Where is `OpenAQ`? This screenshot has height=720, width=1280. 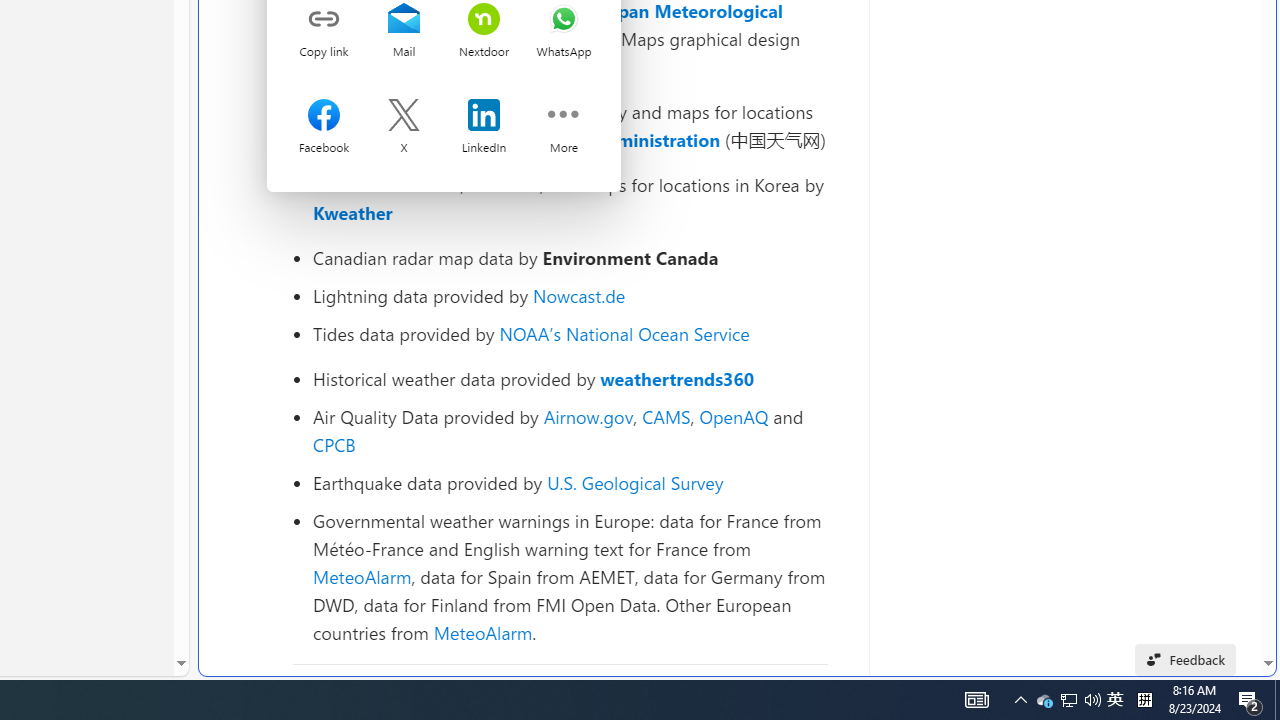 OpenAQ is located at coordinates (734, 416).